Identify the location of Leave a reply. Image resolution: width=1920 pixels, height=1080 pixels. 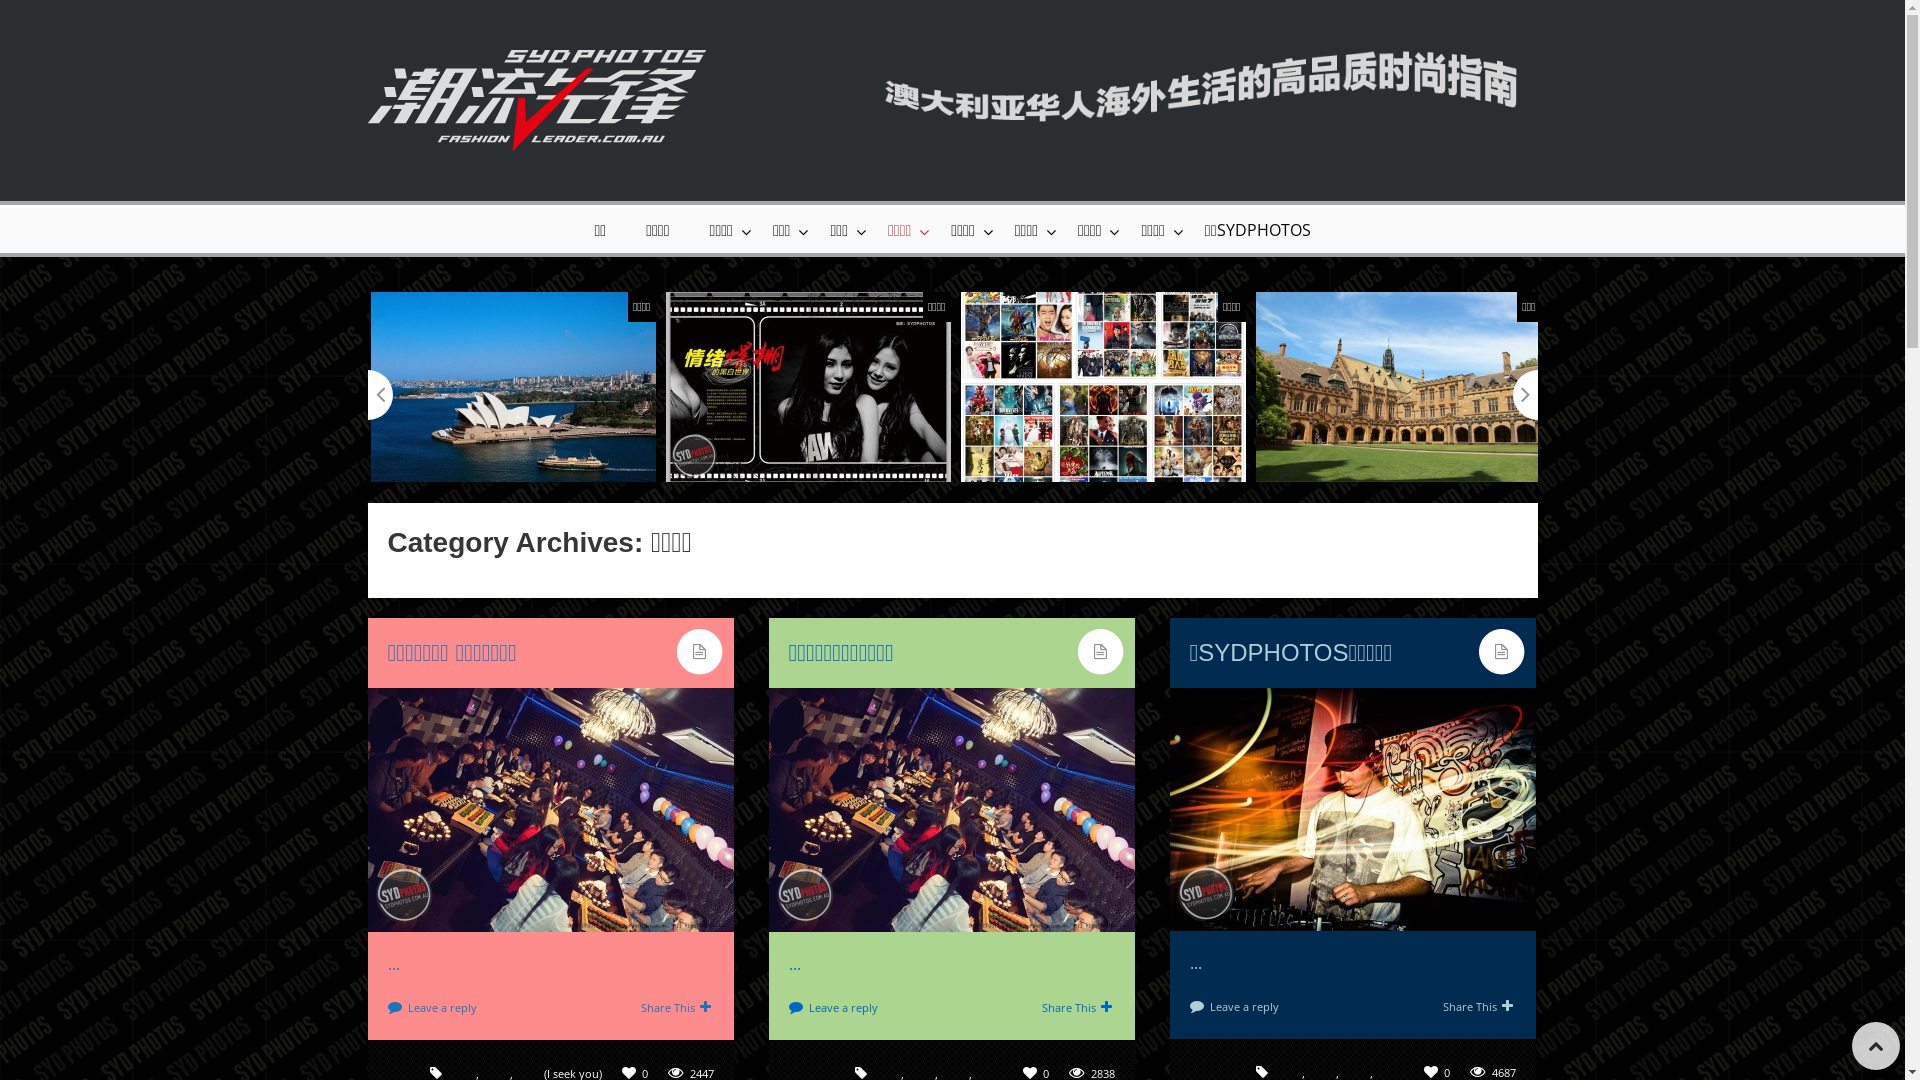
(1244, 1006).